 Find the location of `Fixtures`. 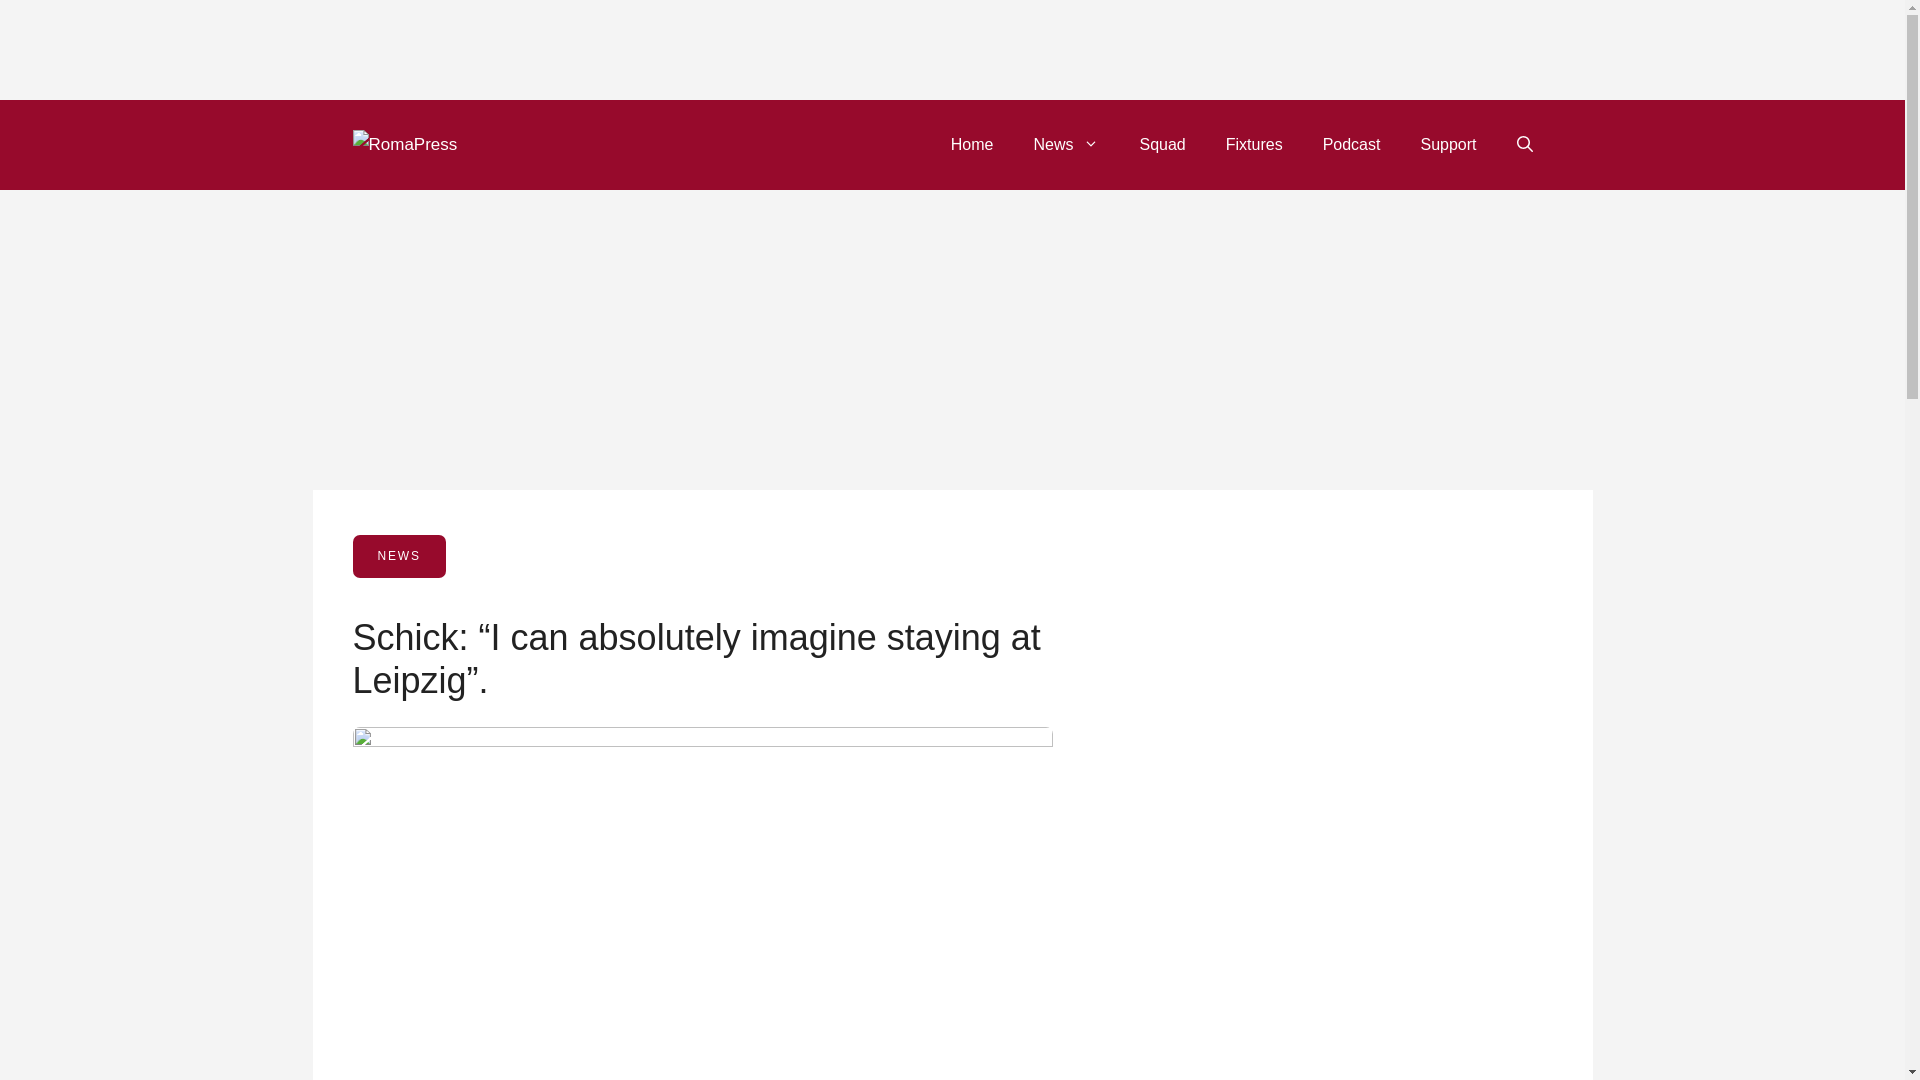

Fixtures is located at coordinates (1254, 144).